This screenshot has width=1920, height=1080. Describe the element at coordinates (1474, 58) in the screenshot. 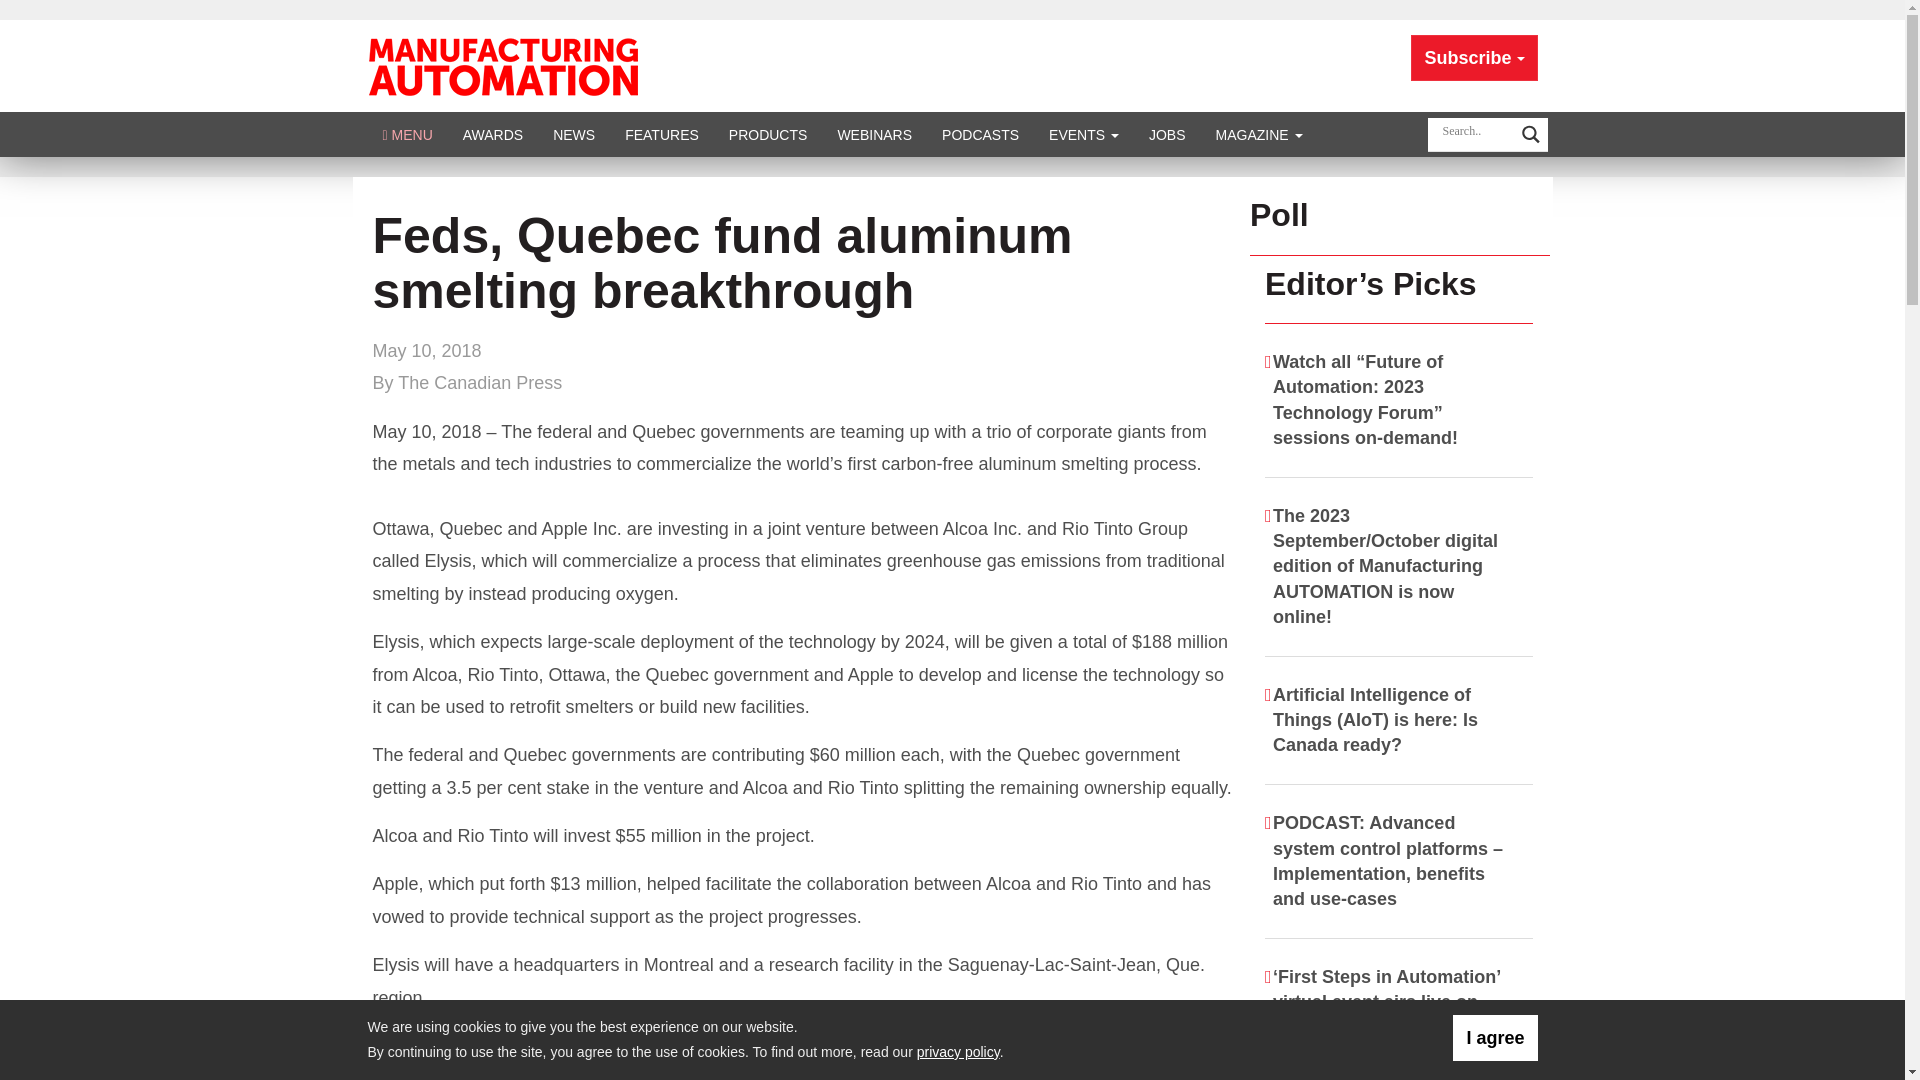

I see `Subscribe` at that location.